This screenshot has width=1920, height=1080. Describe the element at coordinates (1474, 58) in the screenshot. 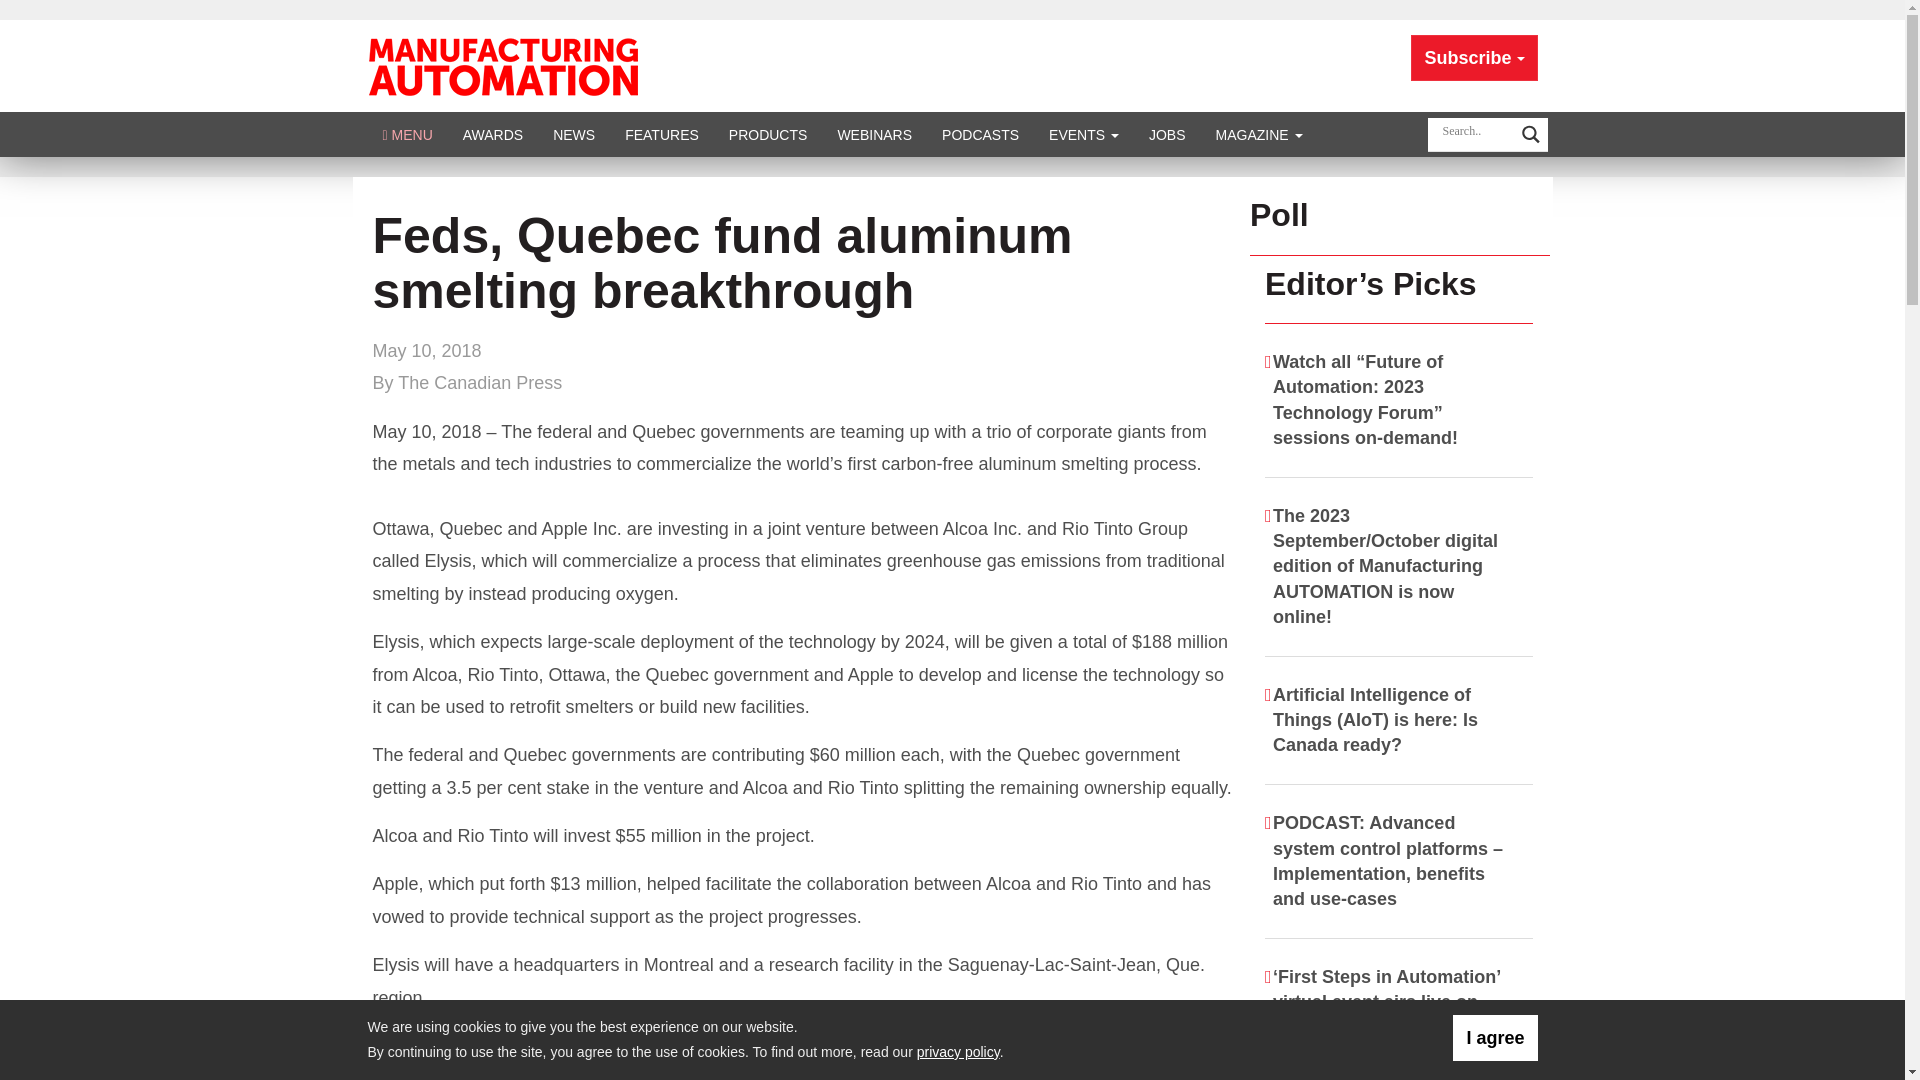

I see `Subscribe` at that location.